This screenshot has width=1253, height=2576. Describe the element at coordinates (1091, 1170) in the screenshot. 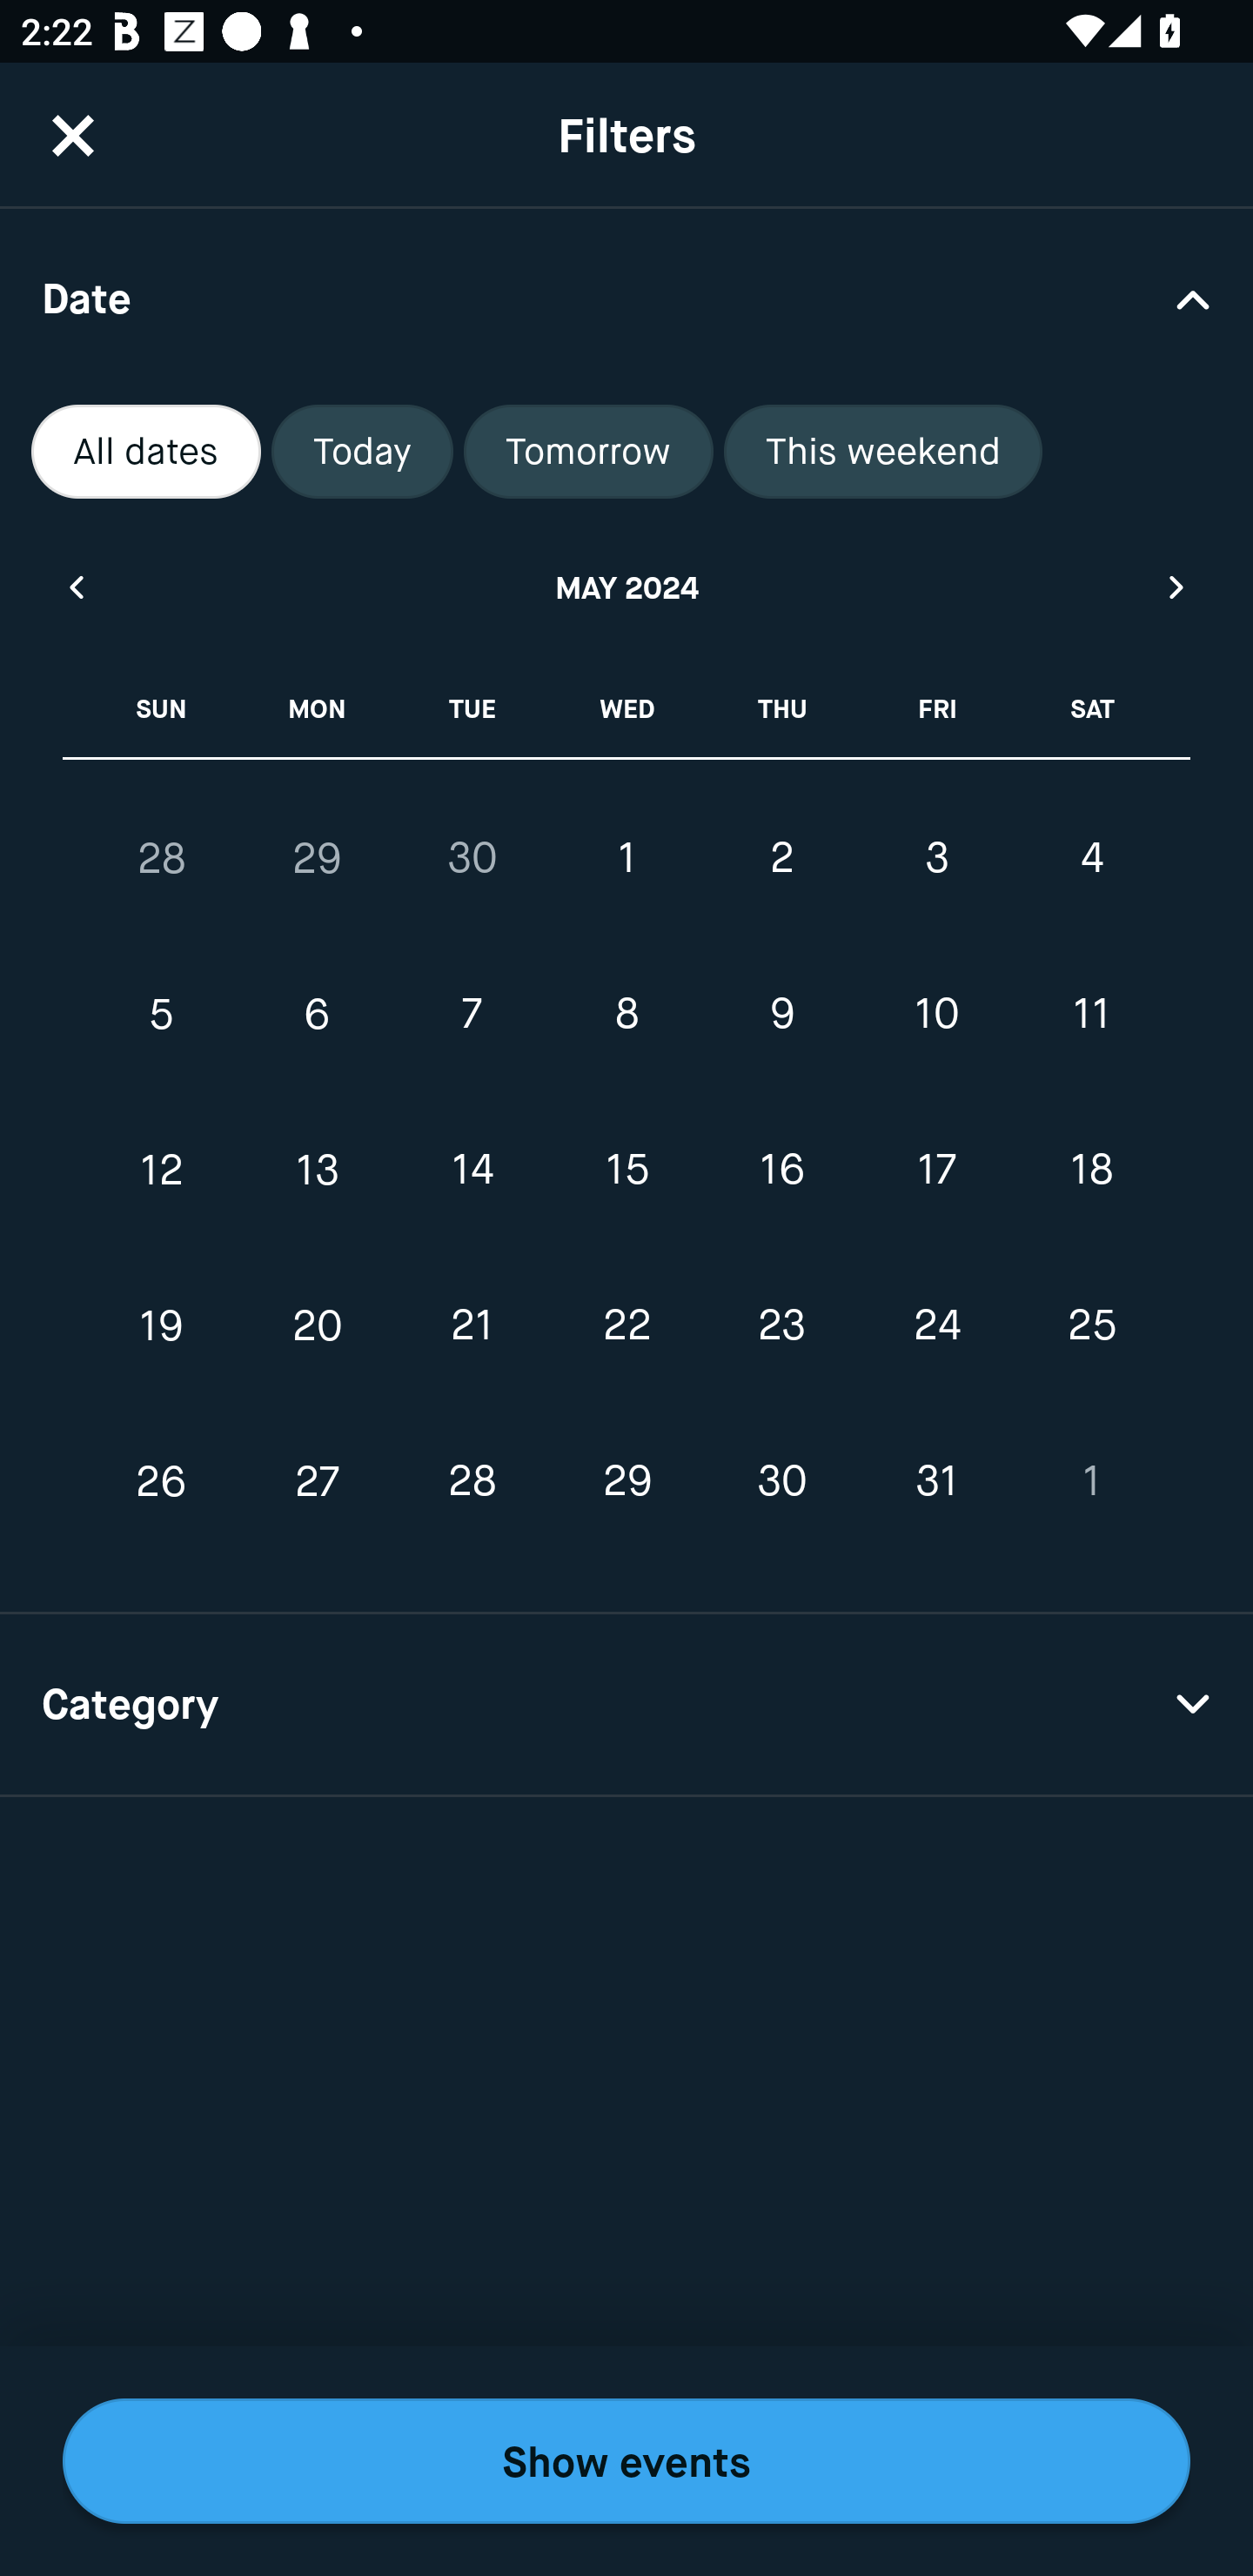

I see `18` at that location.